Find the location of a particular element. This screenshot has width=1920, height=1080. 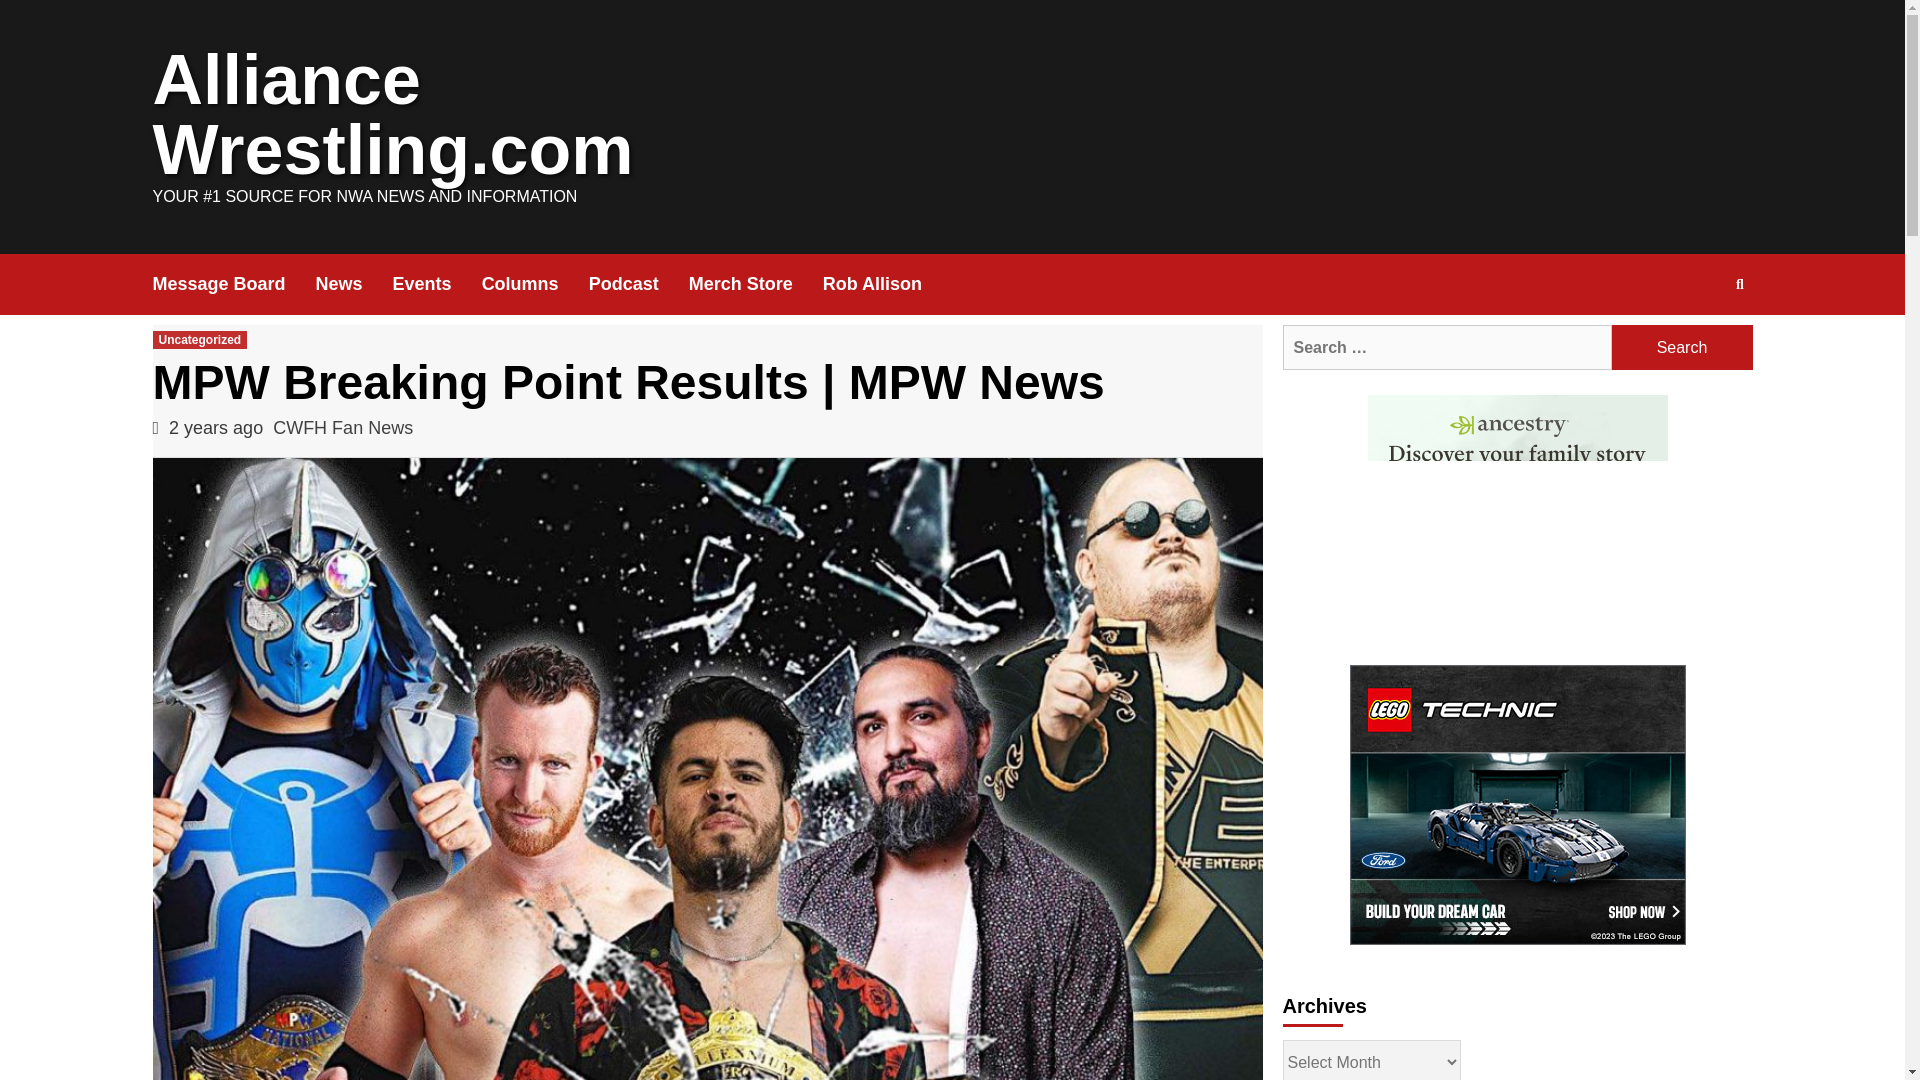

Message Board is located at coordinates (232, 284).